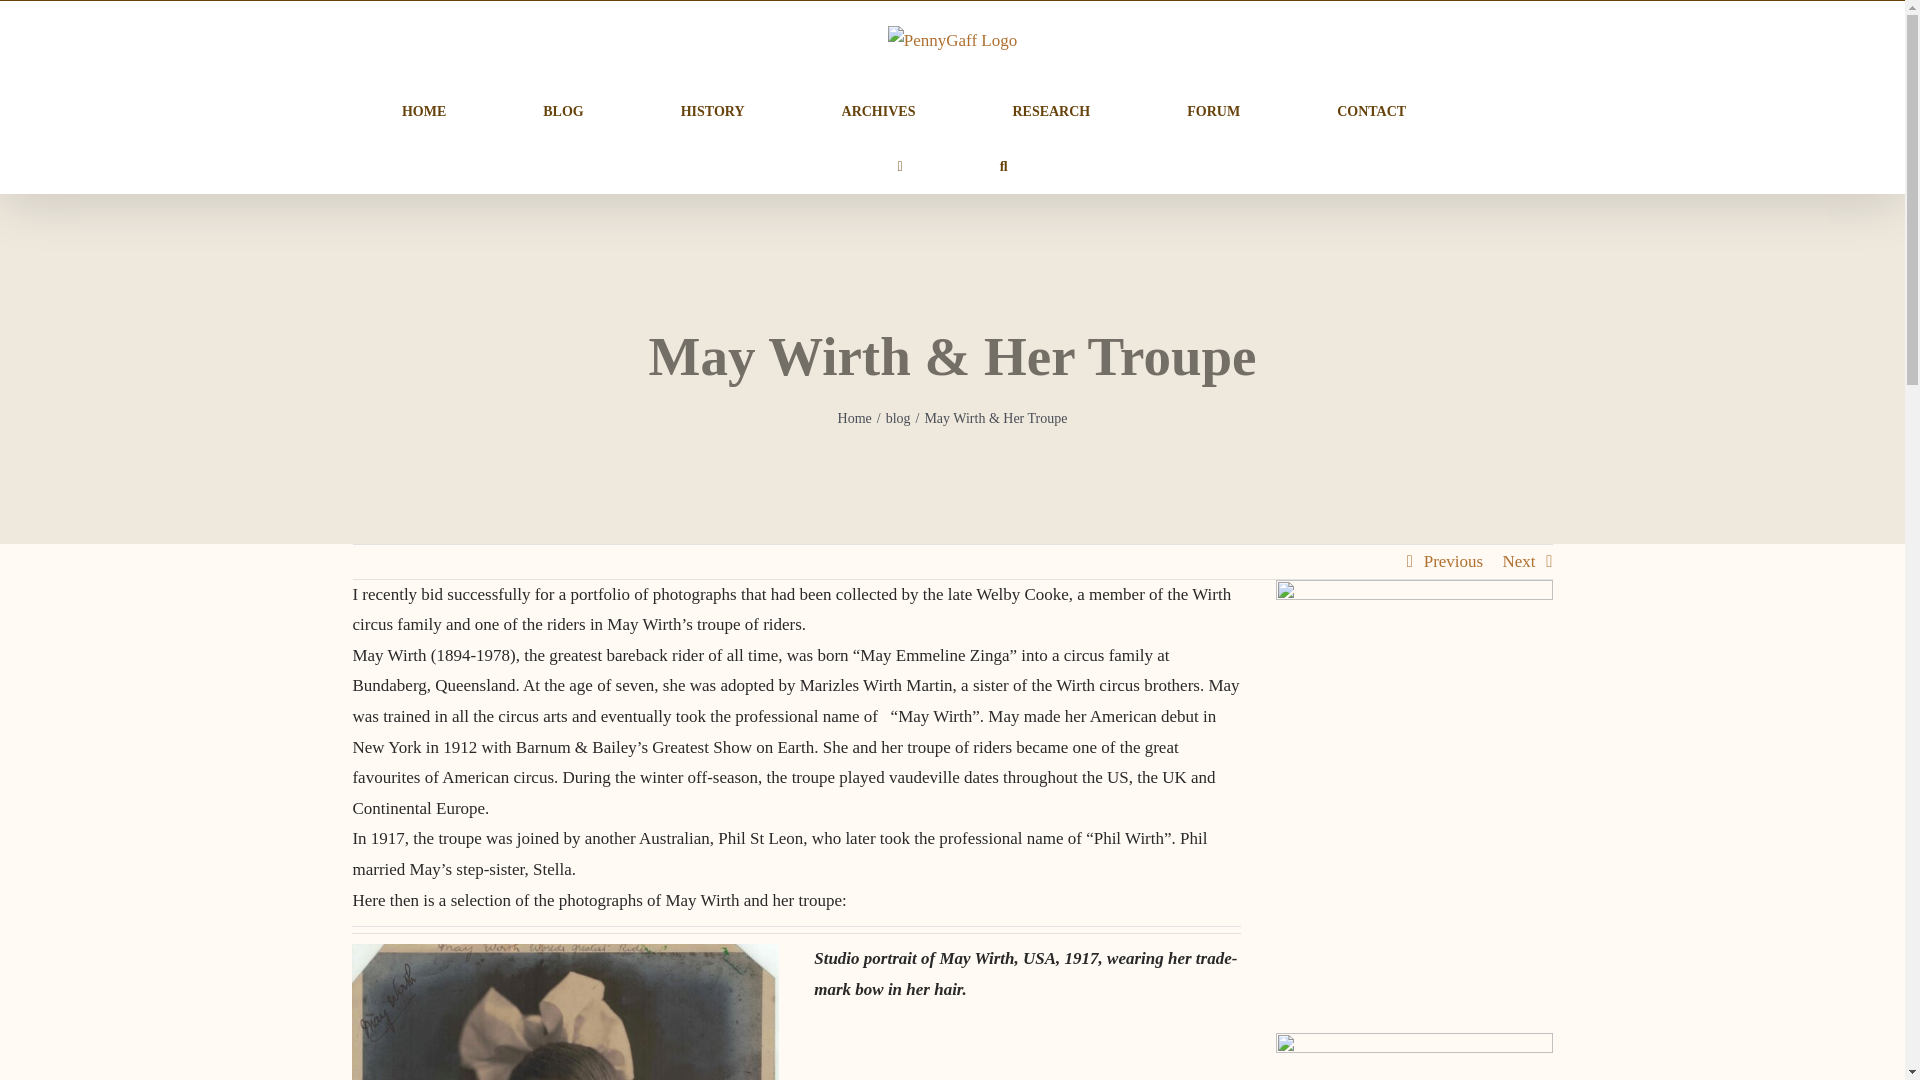  Describe the element at coordinates (1518, 562) in the screenshot. I see `Next` at that location.